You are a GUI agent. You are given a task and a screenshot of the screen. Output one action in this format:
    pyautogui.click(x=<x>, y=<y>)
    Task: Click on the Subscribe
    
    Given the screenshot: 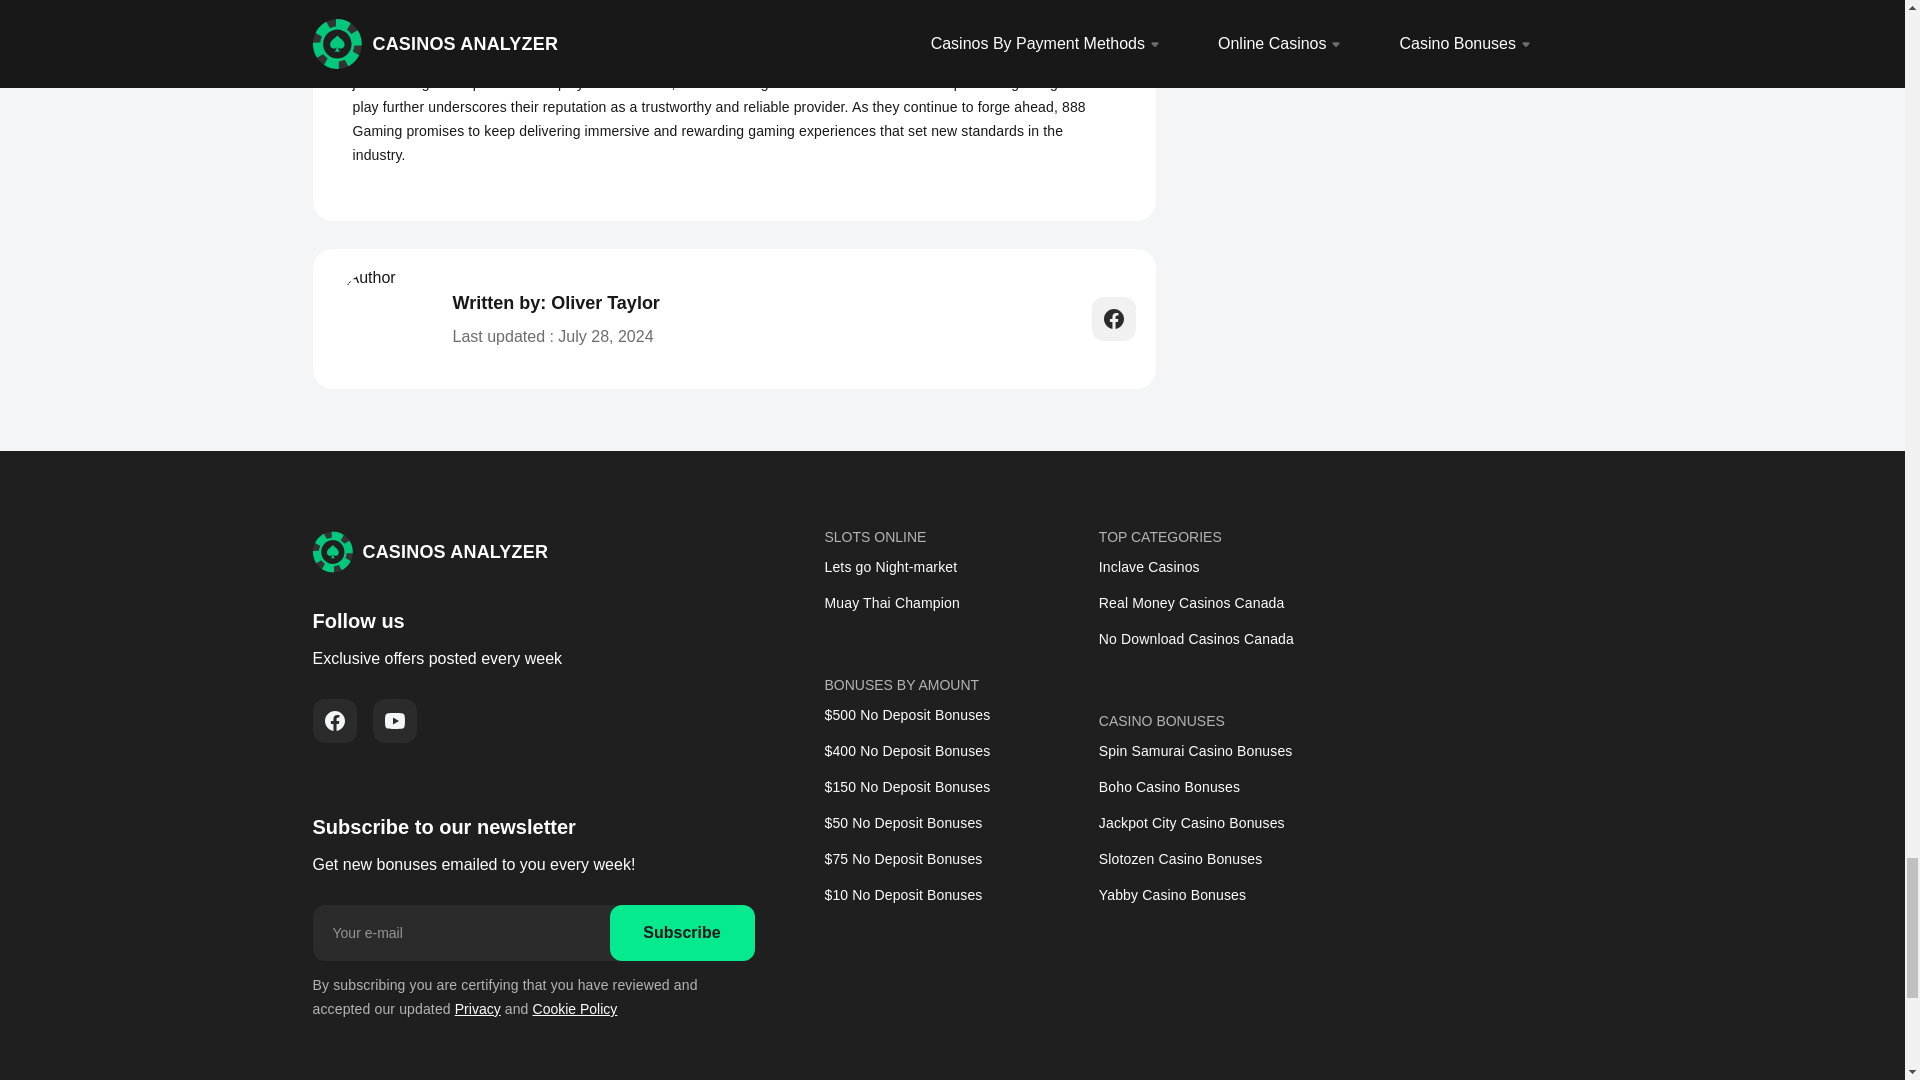 What is the action you would take?
    pyautogui.click(x=682, y=933)
    